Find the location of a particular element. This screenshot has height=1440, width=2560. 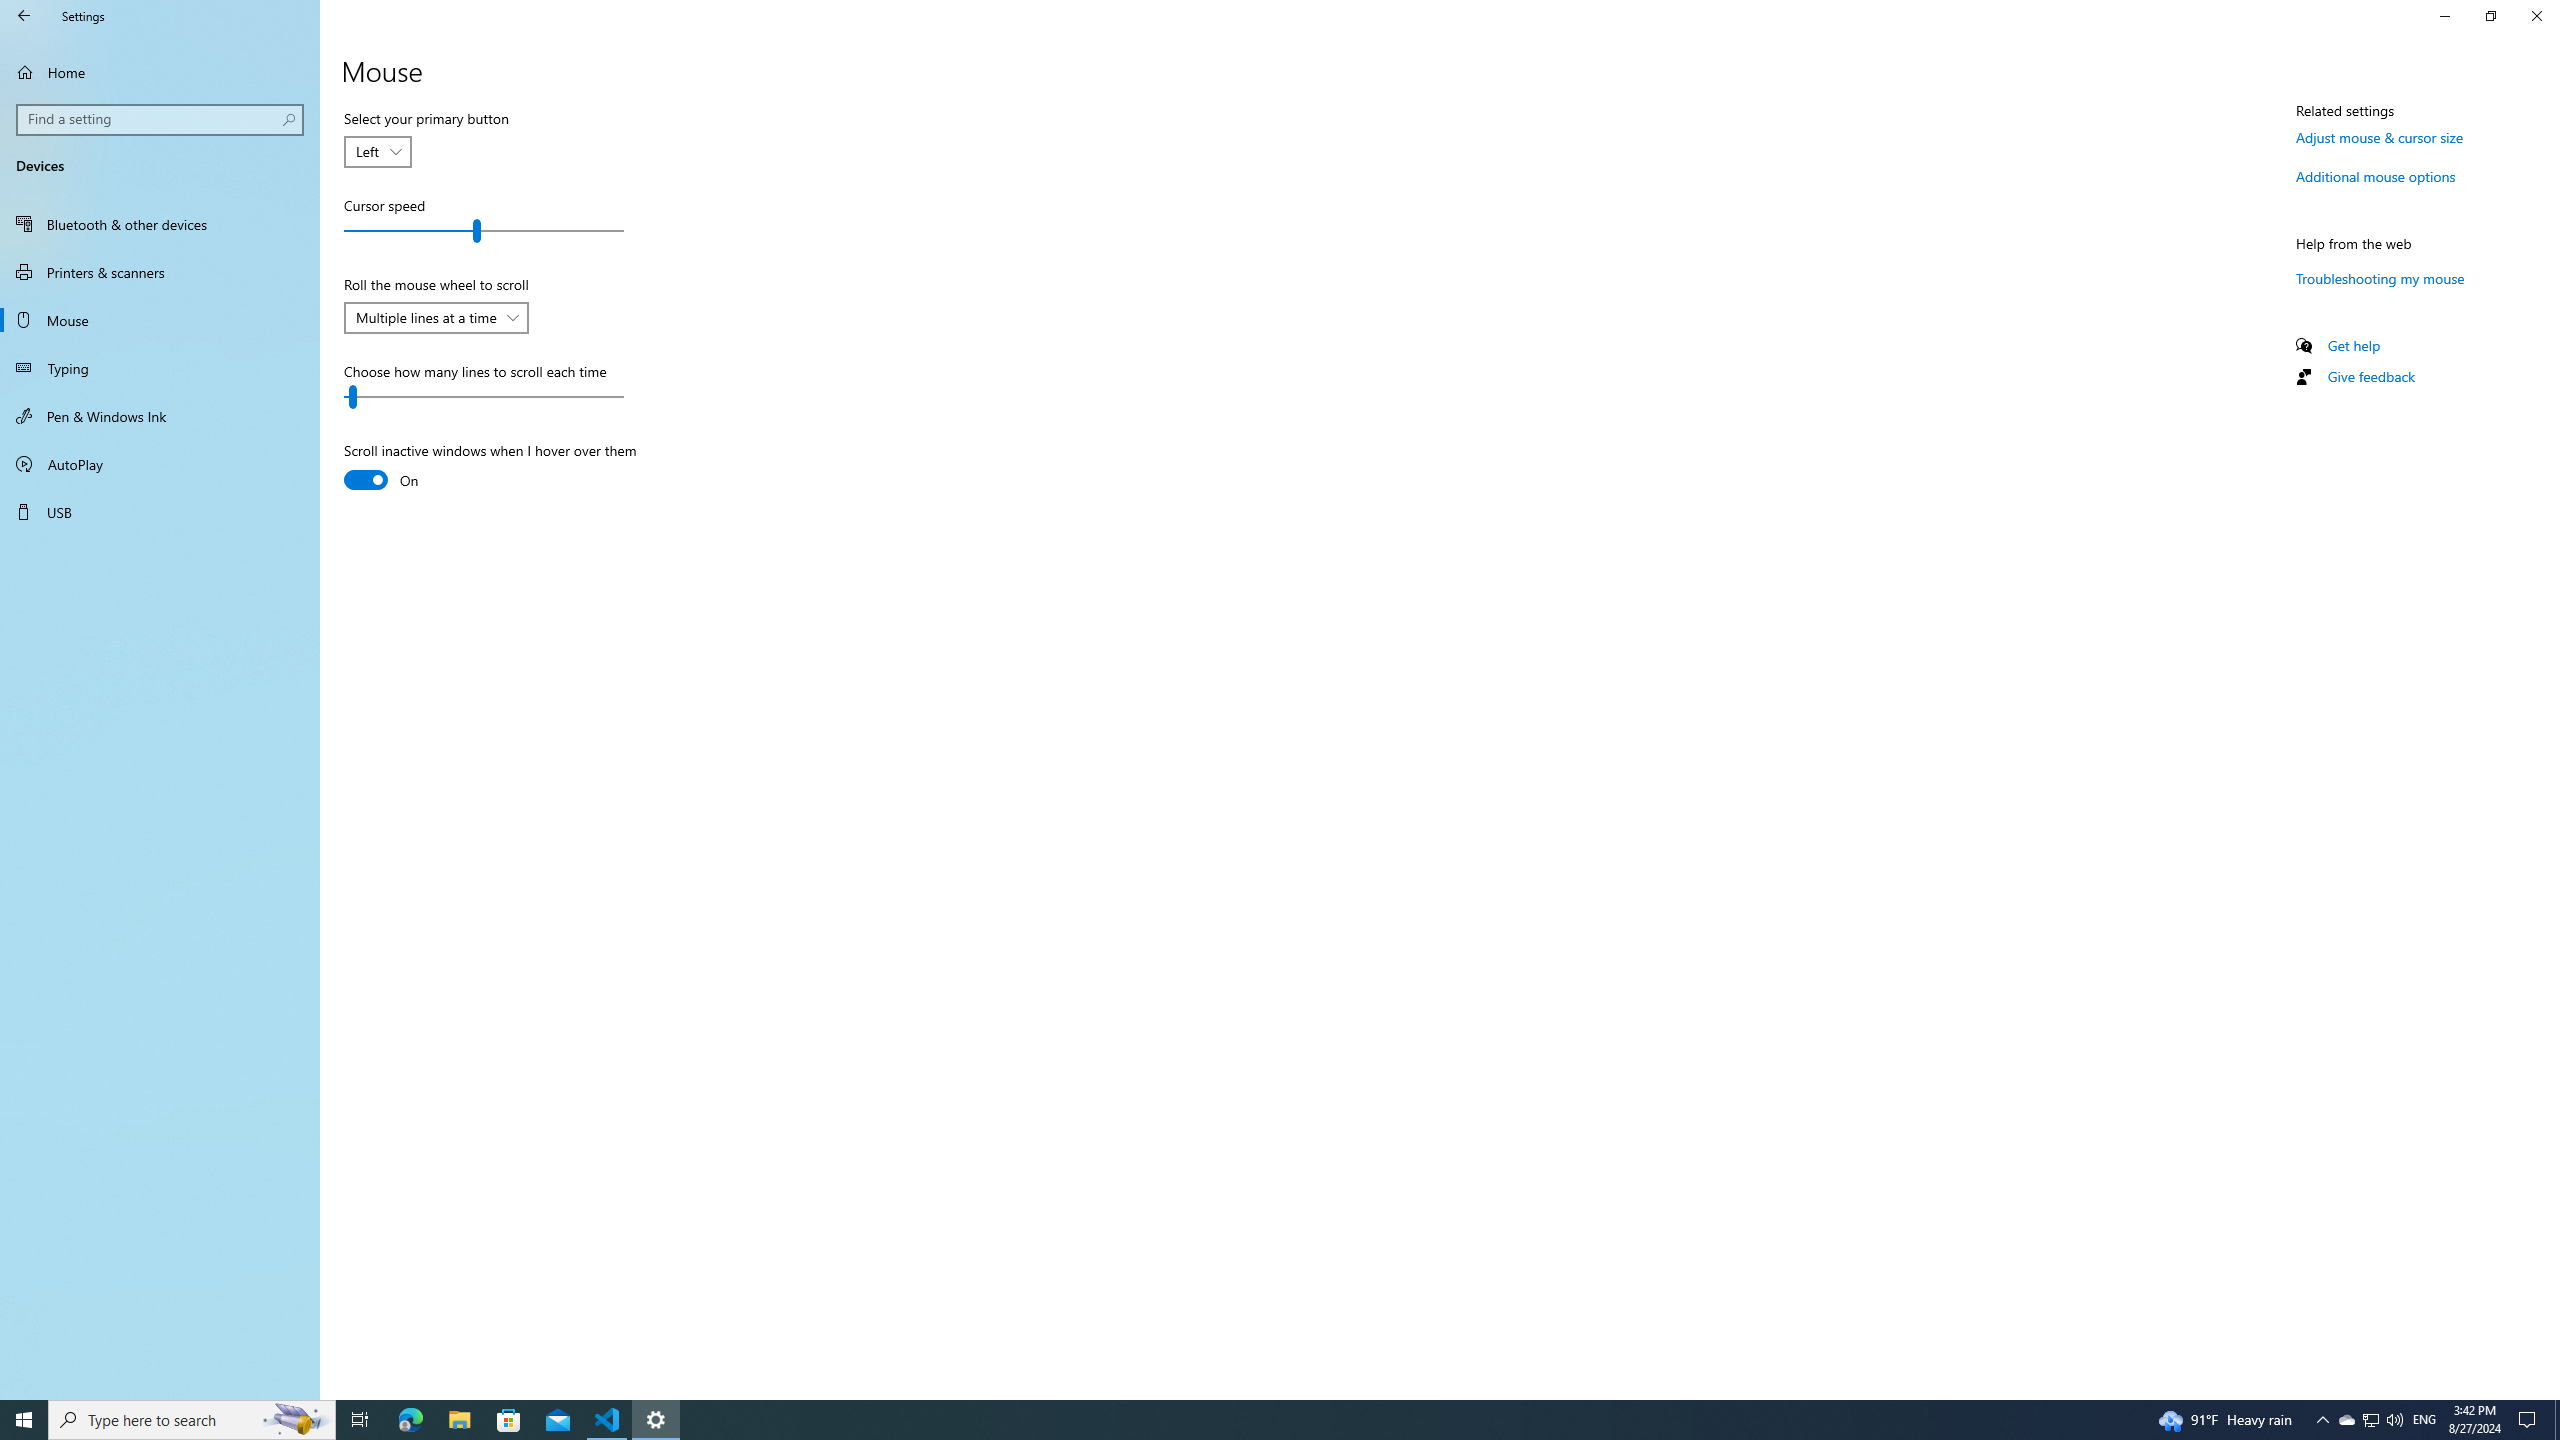

USB is located at coordinates (160, 512).